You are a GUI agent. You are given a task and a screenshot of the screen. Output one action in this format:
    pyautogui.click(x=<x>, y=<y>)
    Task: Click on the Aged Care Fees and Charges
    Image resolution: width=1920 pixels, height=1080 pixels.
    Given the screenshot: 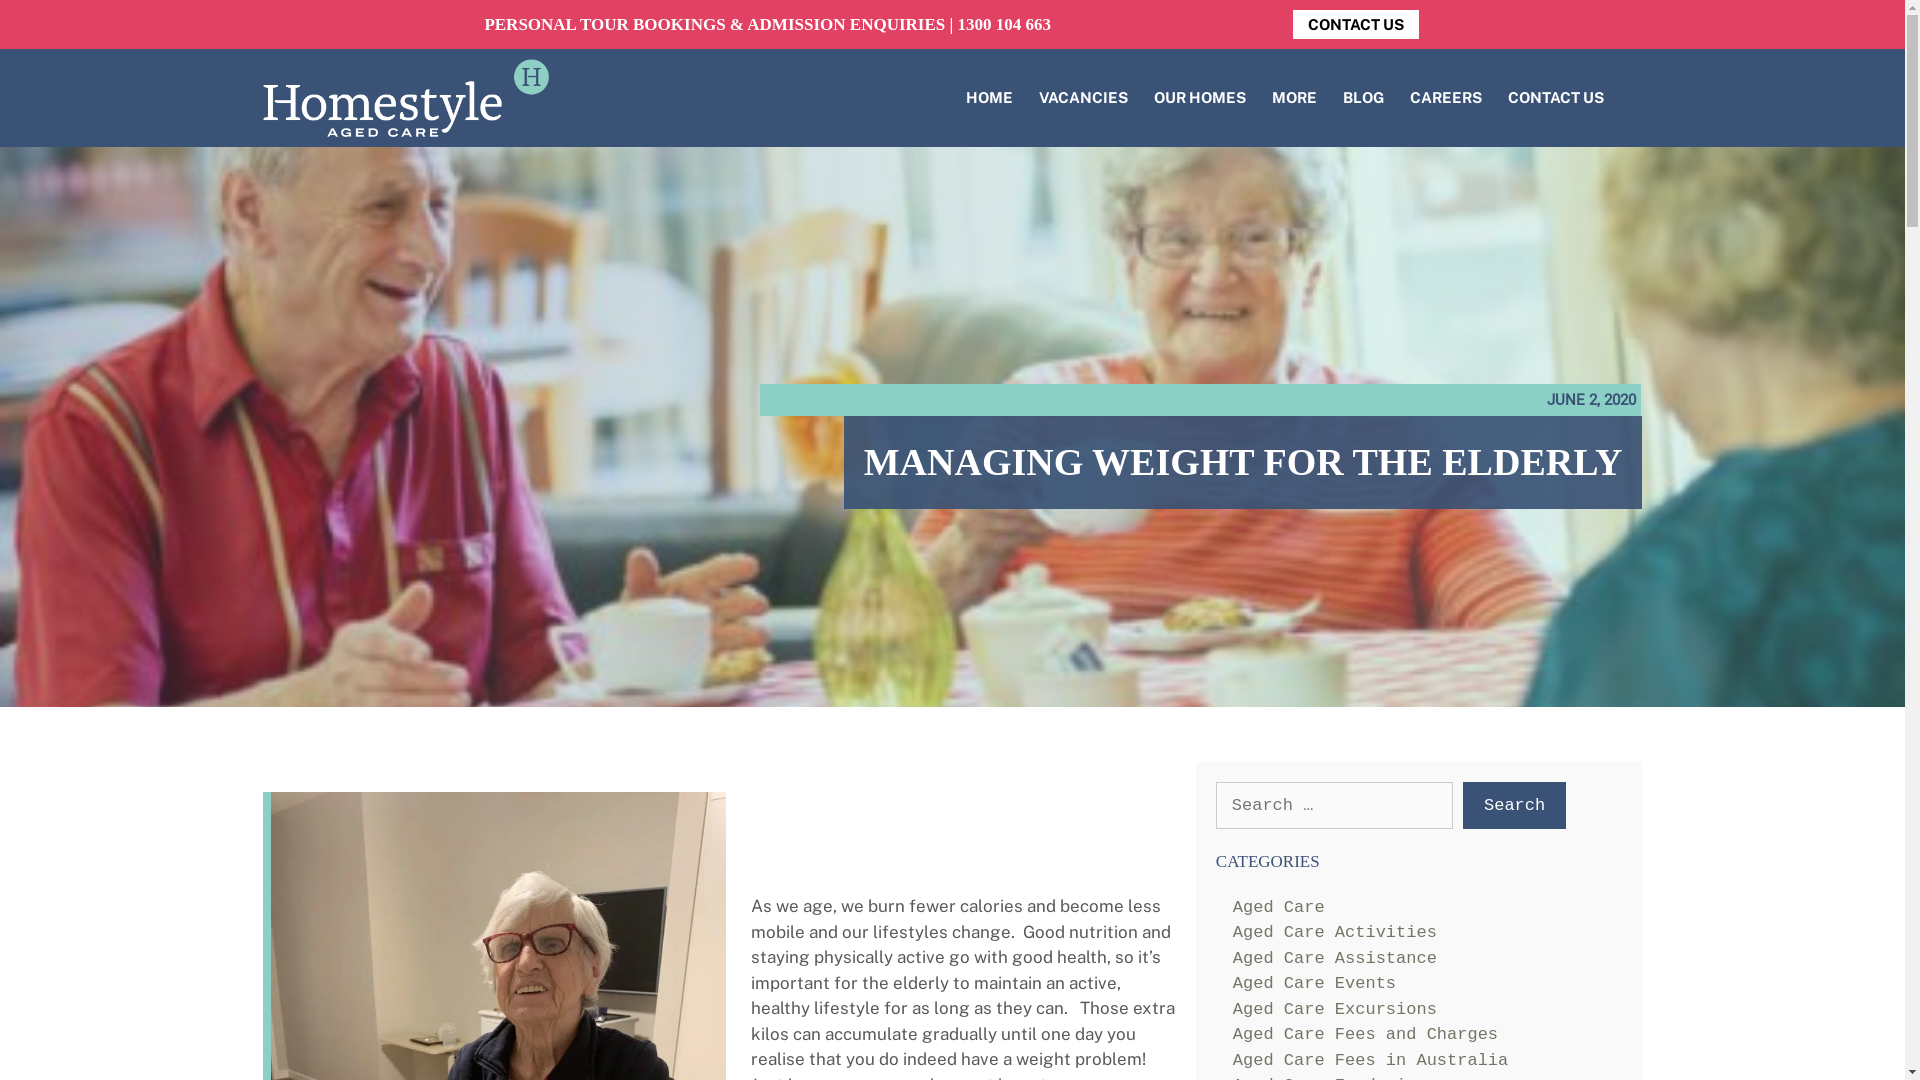 What is the action you would take?
    pyautogui.click(x=1366, y=1034)
    